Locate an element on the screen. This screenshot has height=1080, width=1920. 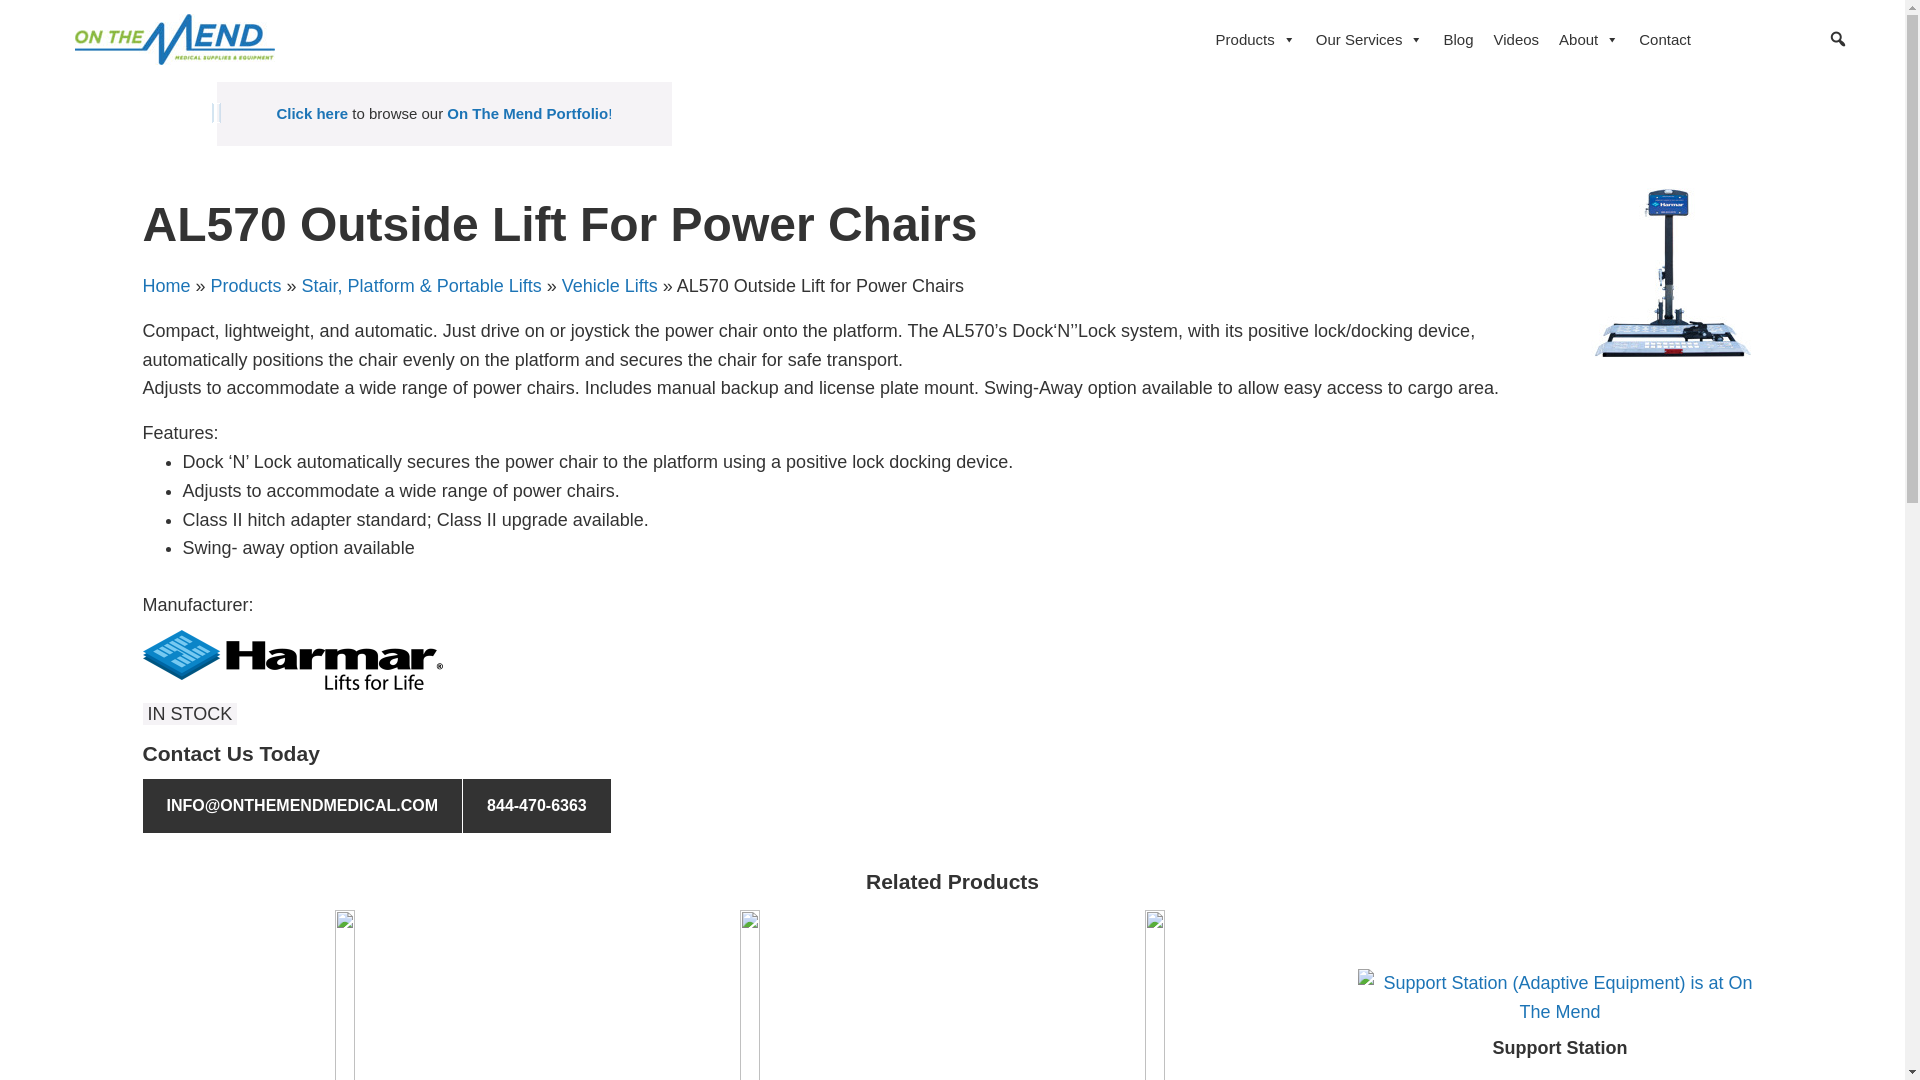
Contact is located at coordinates (1664, 38).